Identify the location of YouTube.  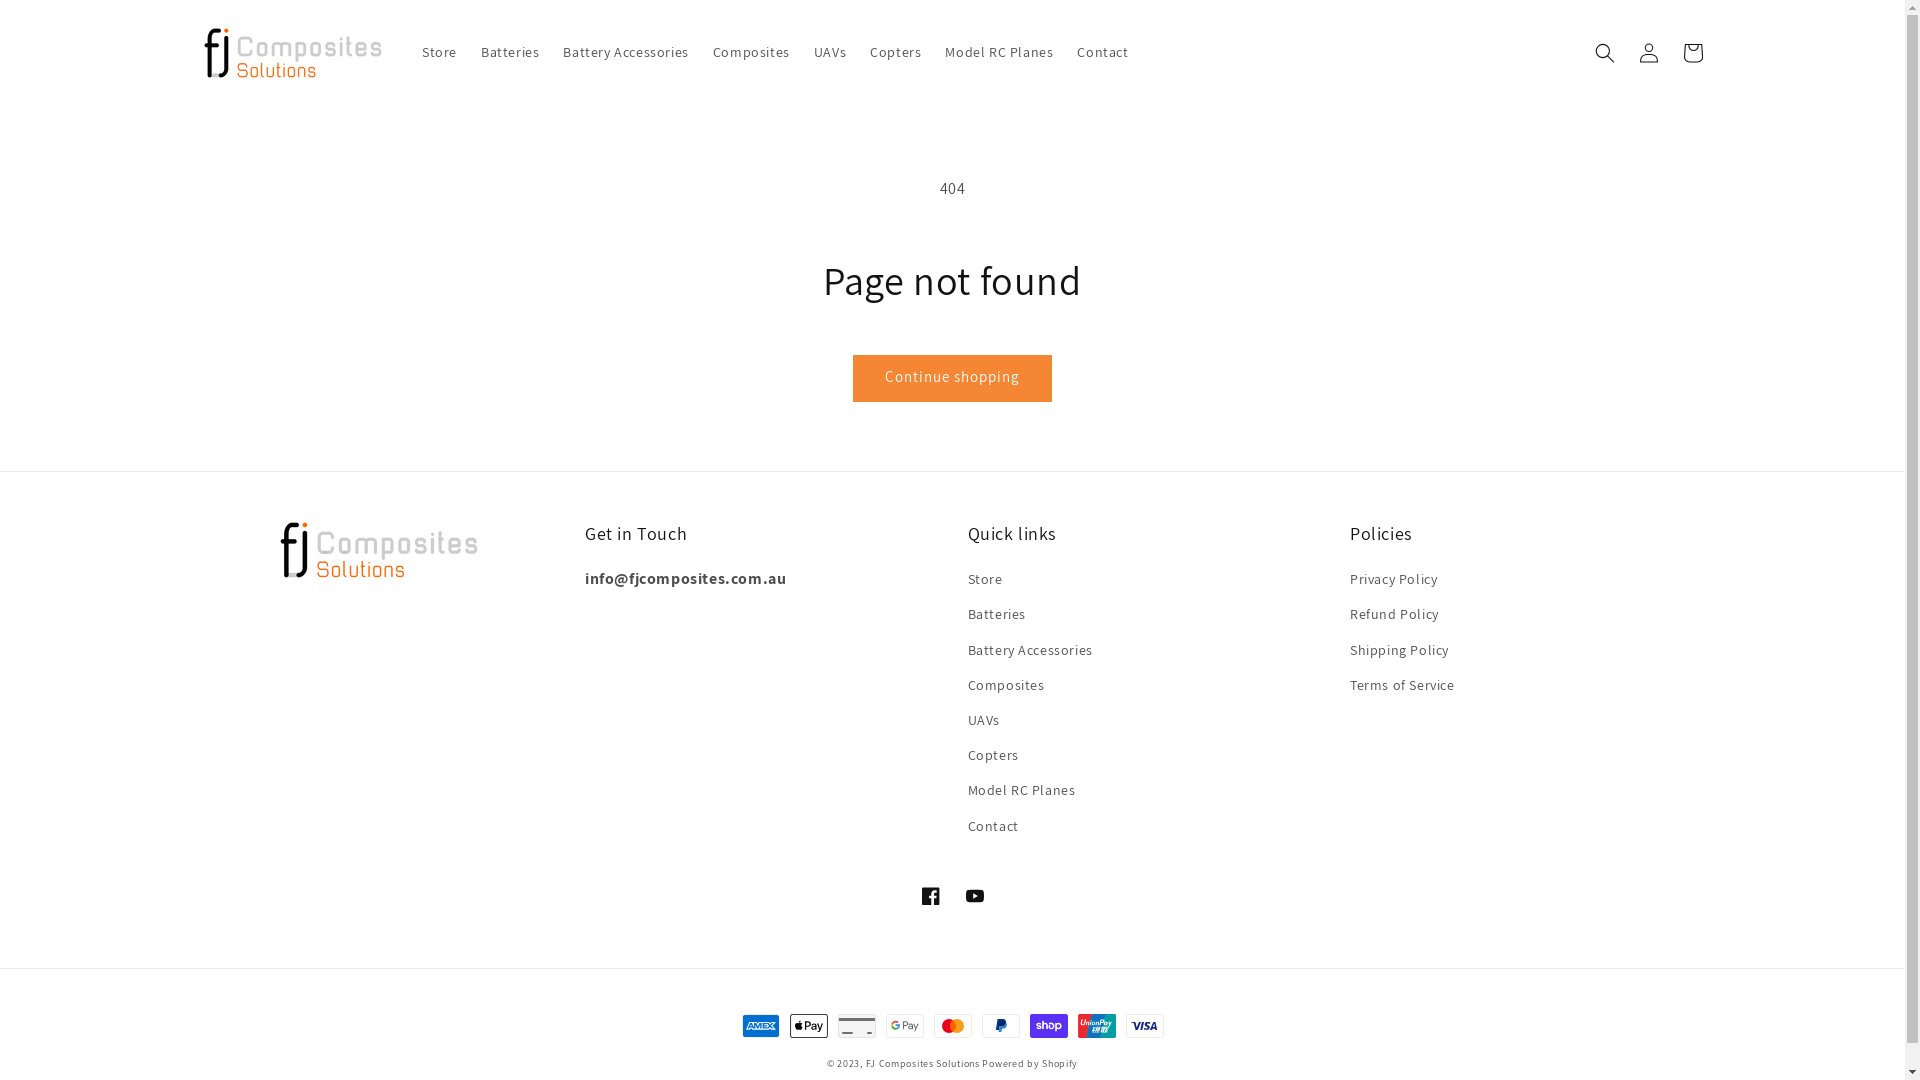
(974, 896).